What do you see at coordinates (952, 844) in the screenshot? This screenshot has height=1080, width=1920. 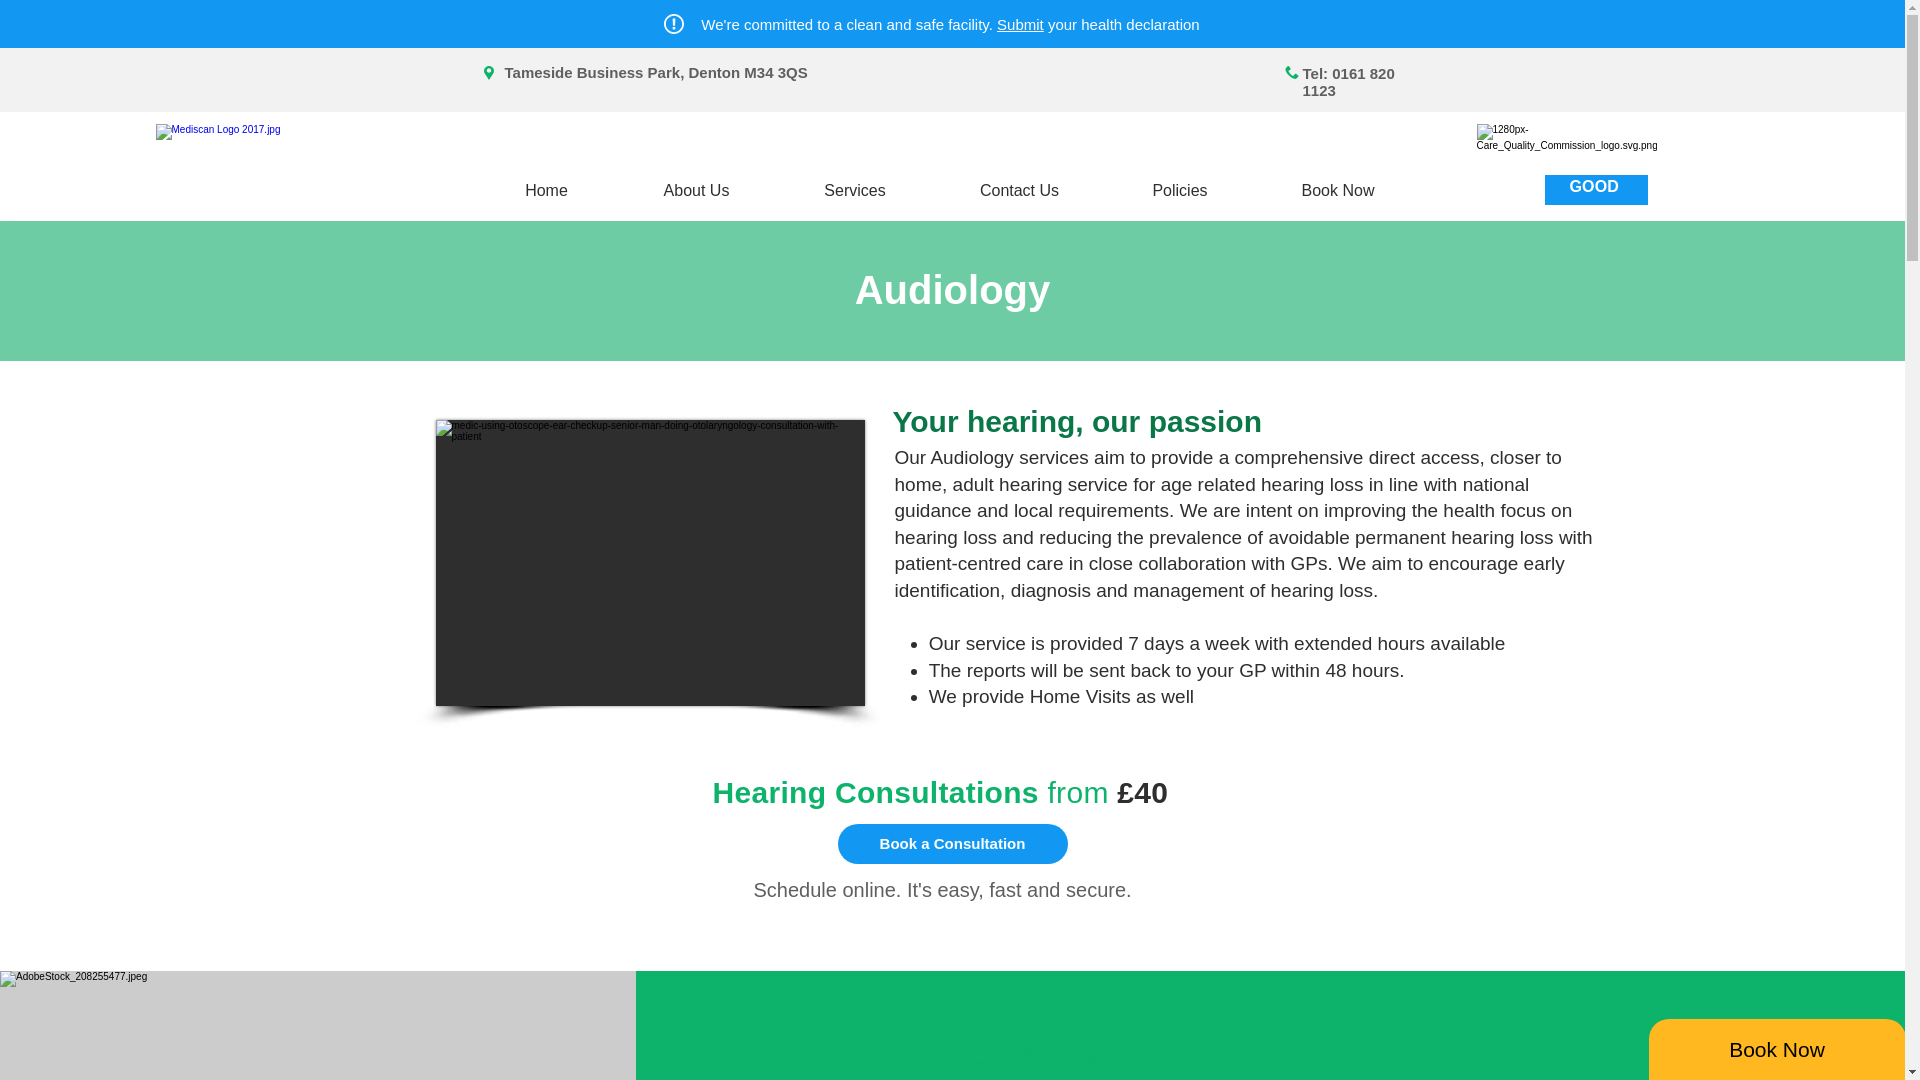 I see `Book a Consultation` at bounding box center [952, 844].